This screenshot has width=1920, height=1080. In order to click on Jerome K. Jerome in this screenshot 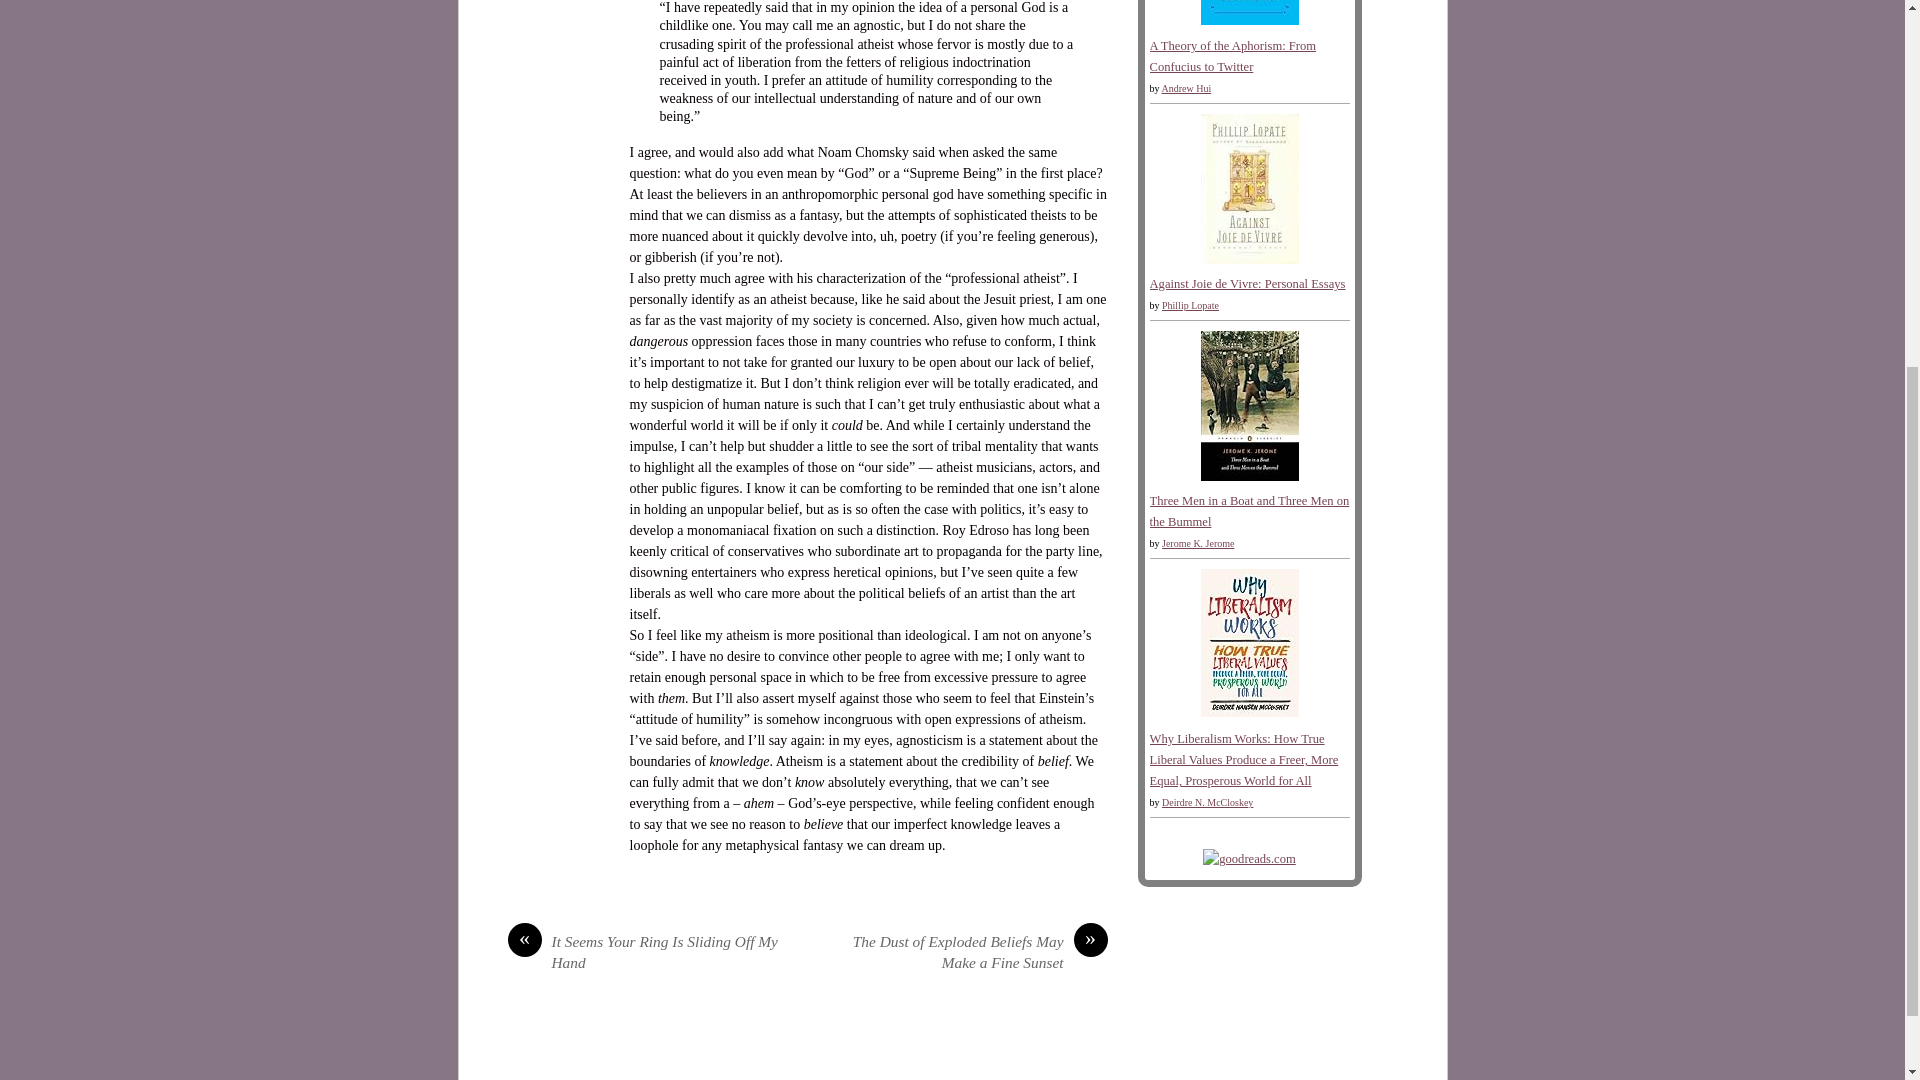, I will do `click(1198, 542)`.